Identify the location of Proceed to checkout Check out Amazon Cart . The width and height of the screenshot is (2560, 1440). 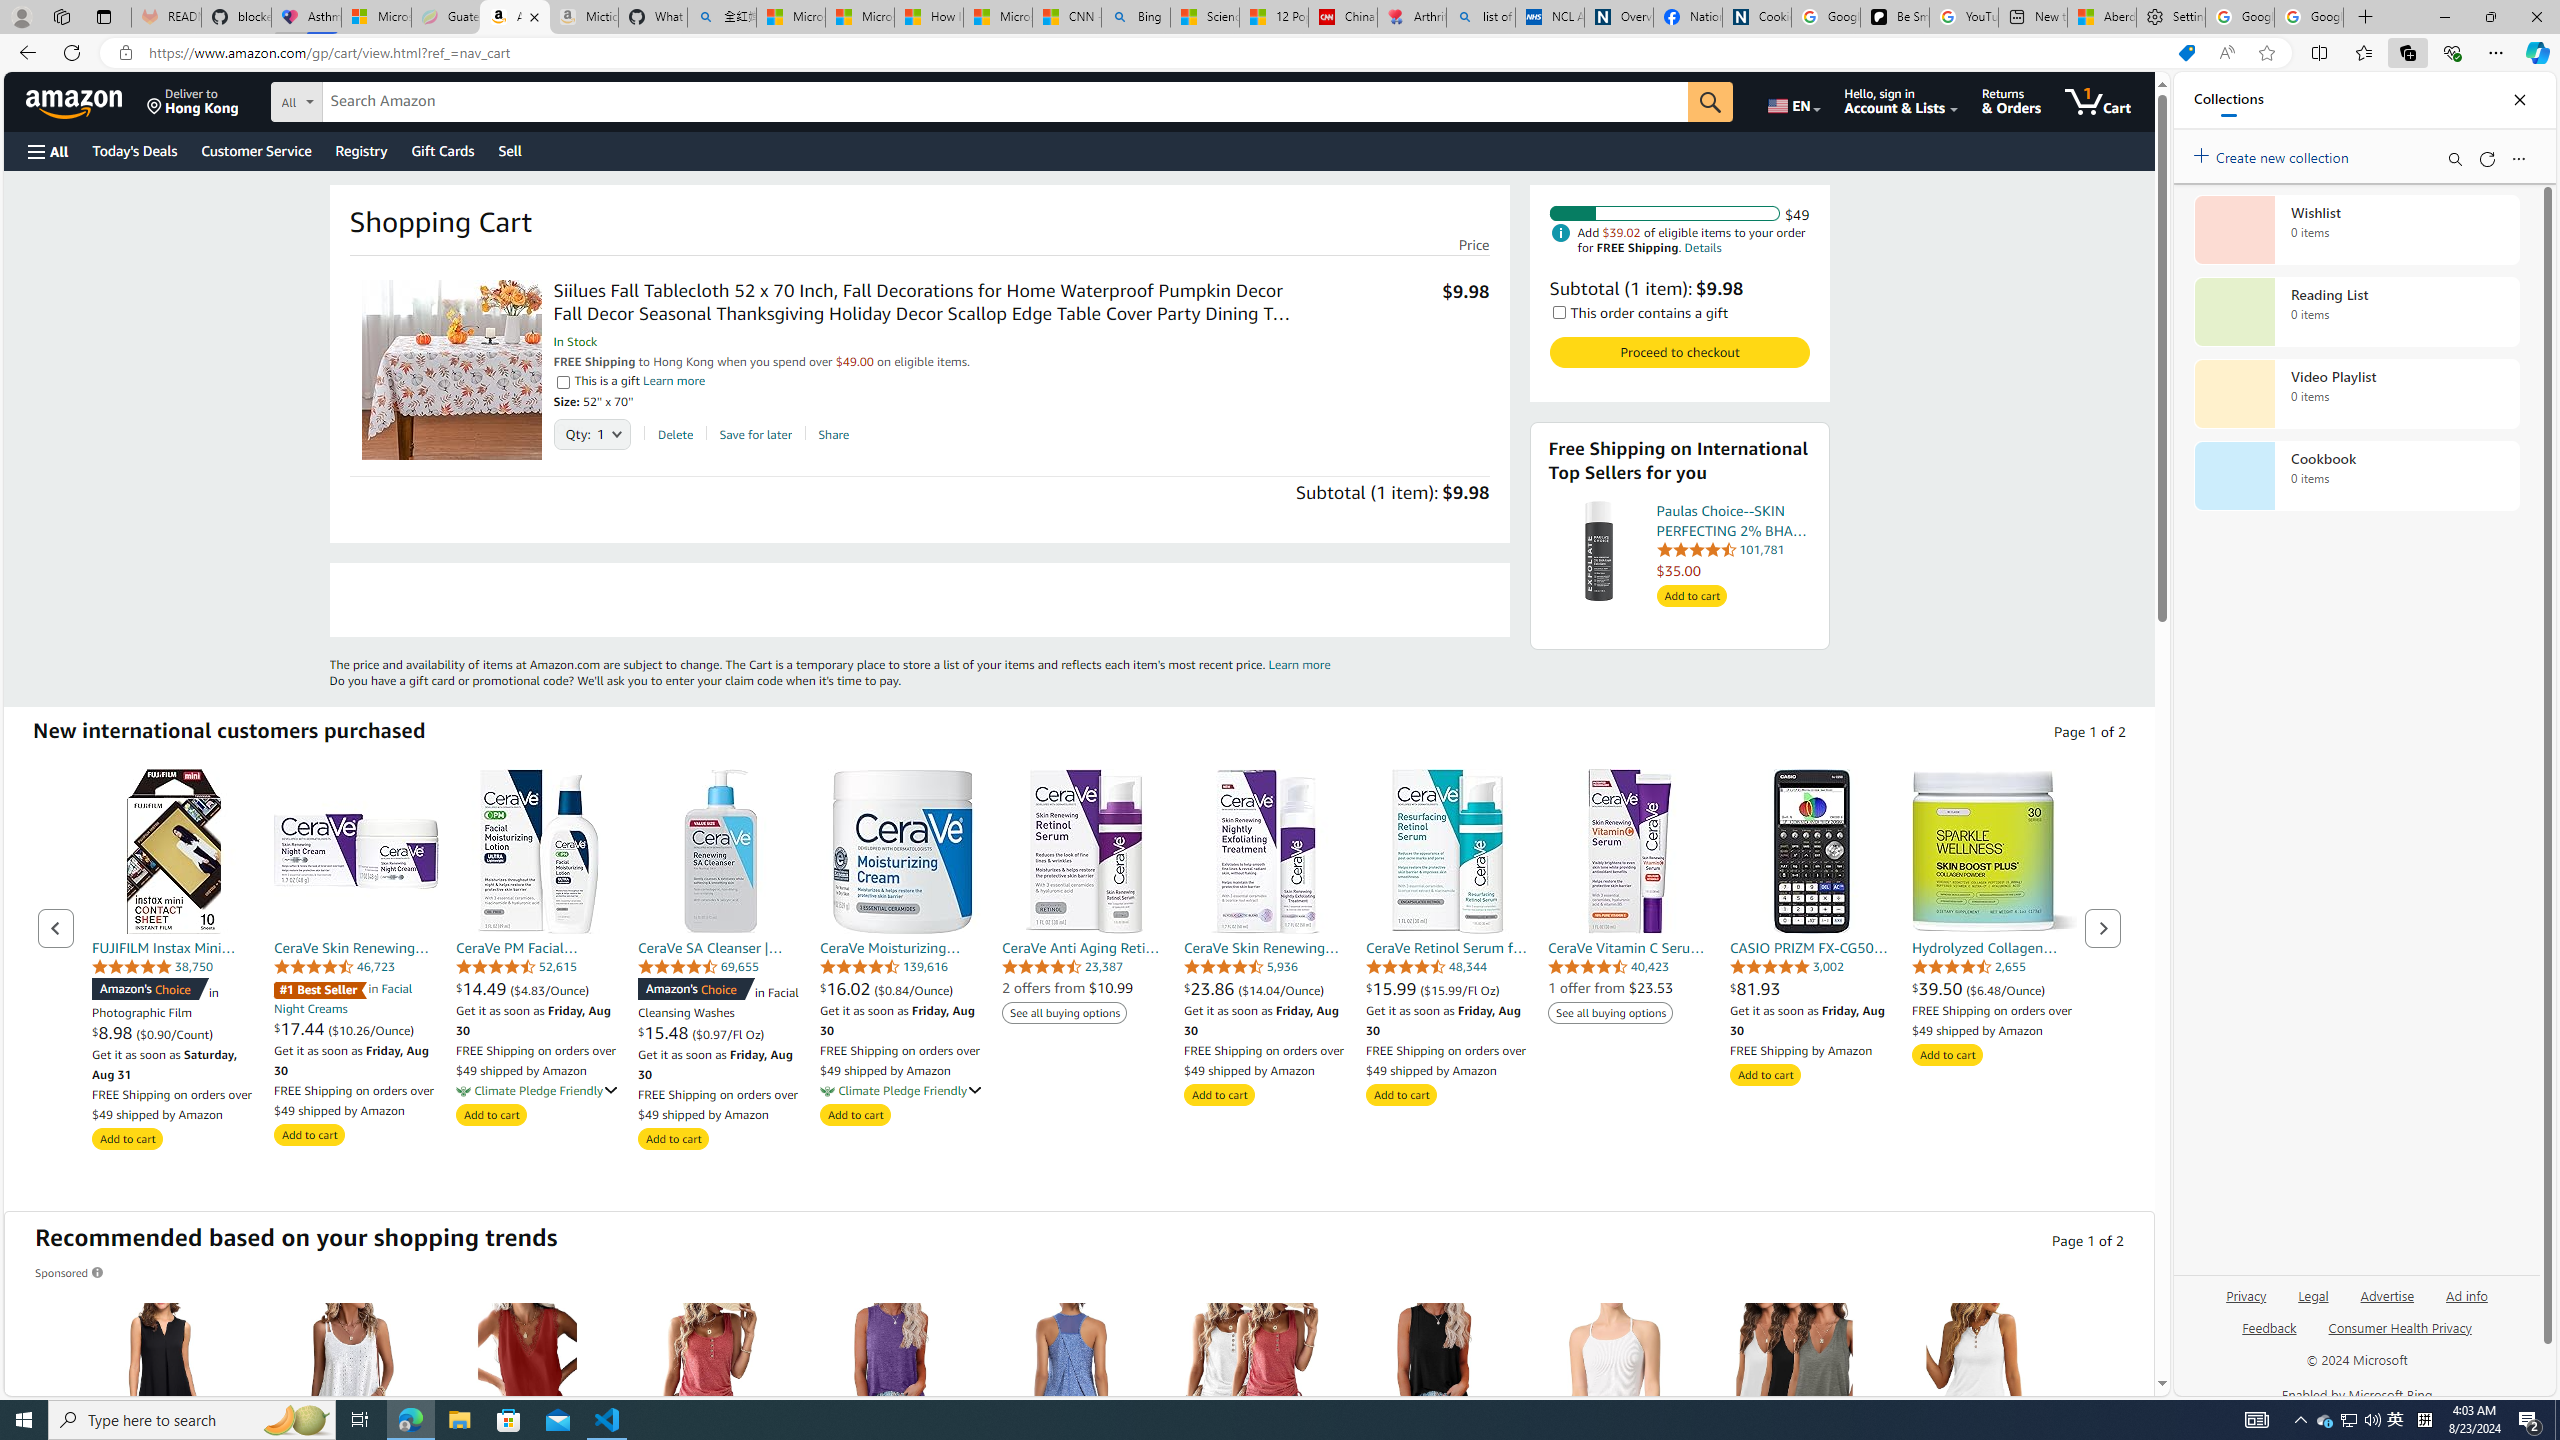
(1678, 352).